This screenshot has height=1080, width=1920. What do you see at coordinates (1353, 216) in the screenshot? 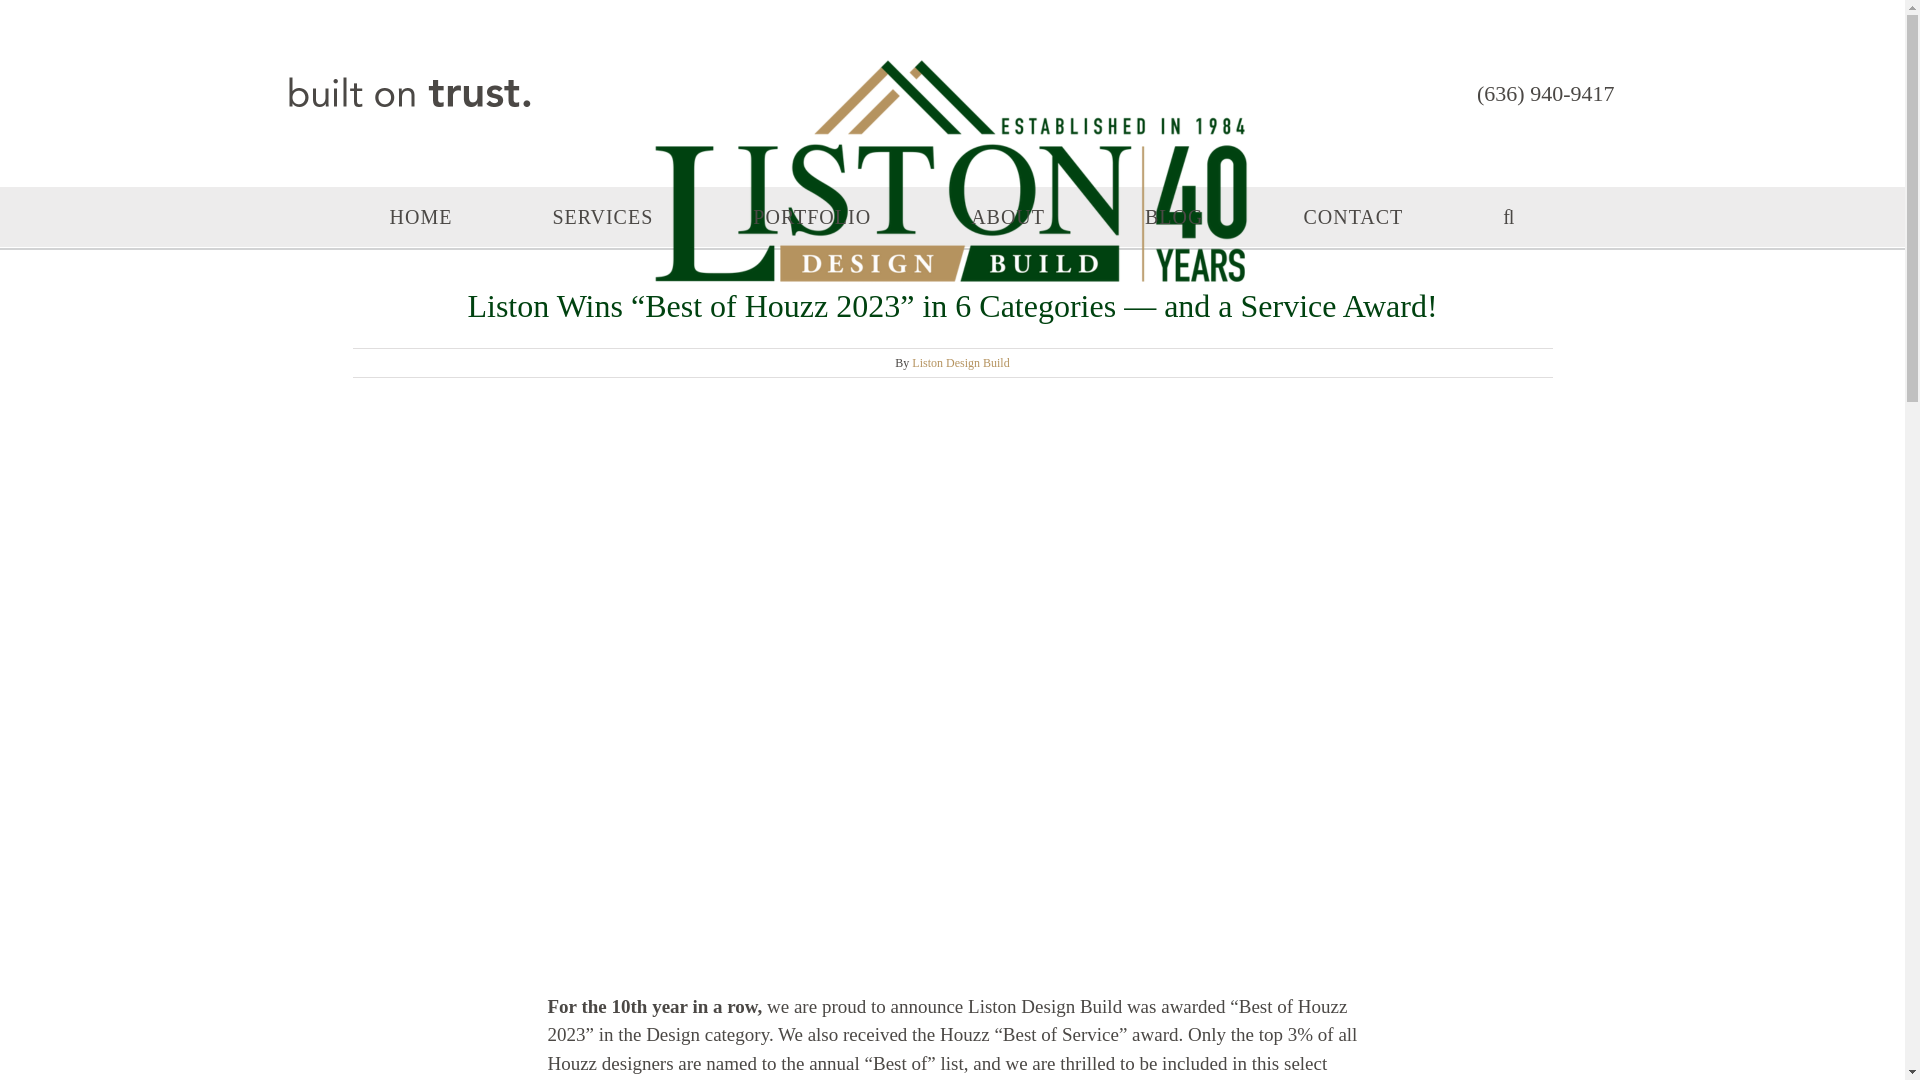
I see `CONTACT` at bounding box center [1353, 216].